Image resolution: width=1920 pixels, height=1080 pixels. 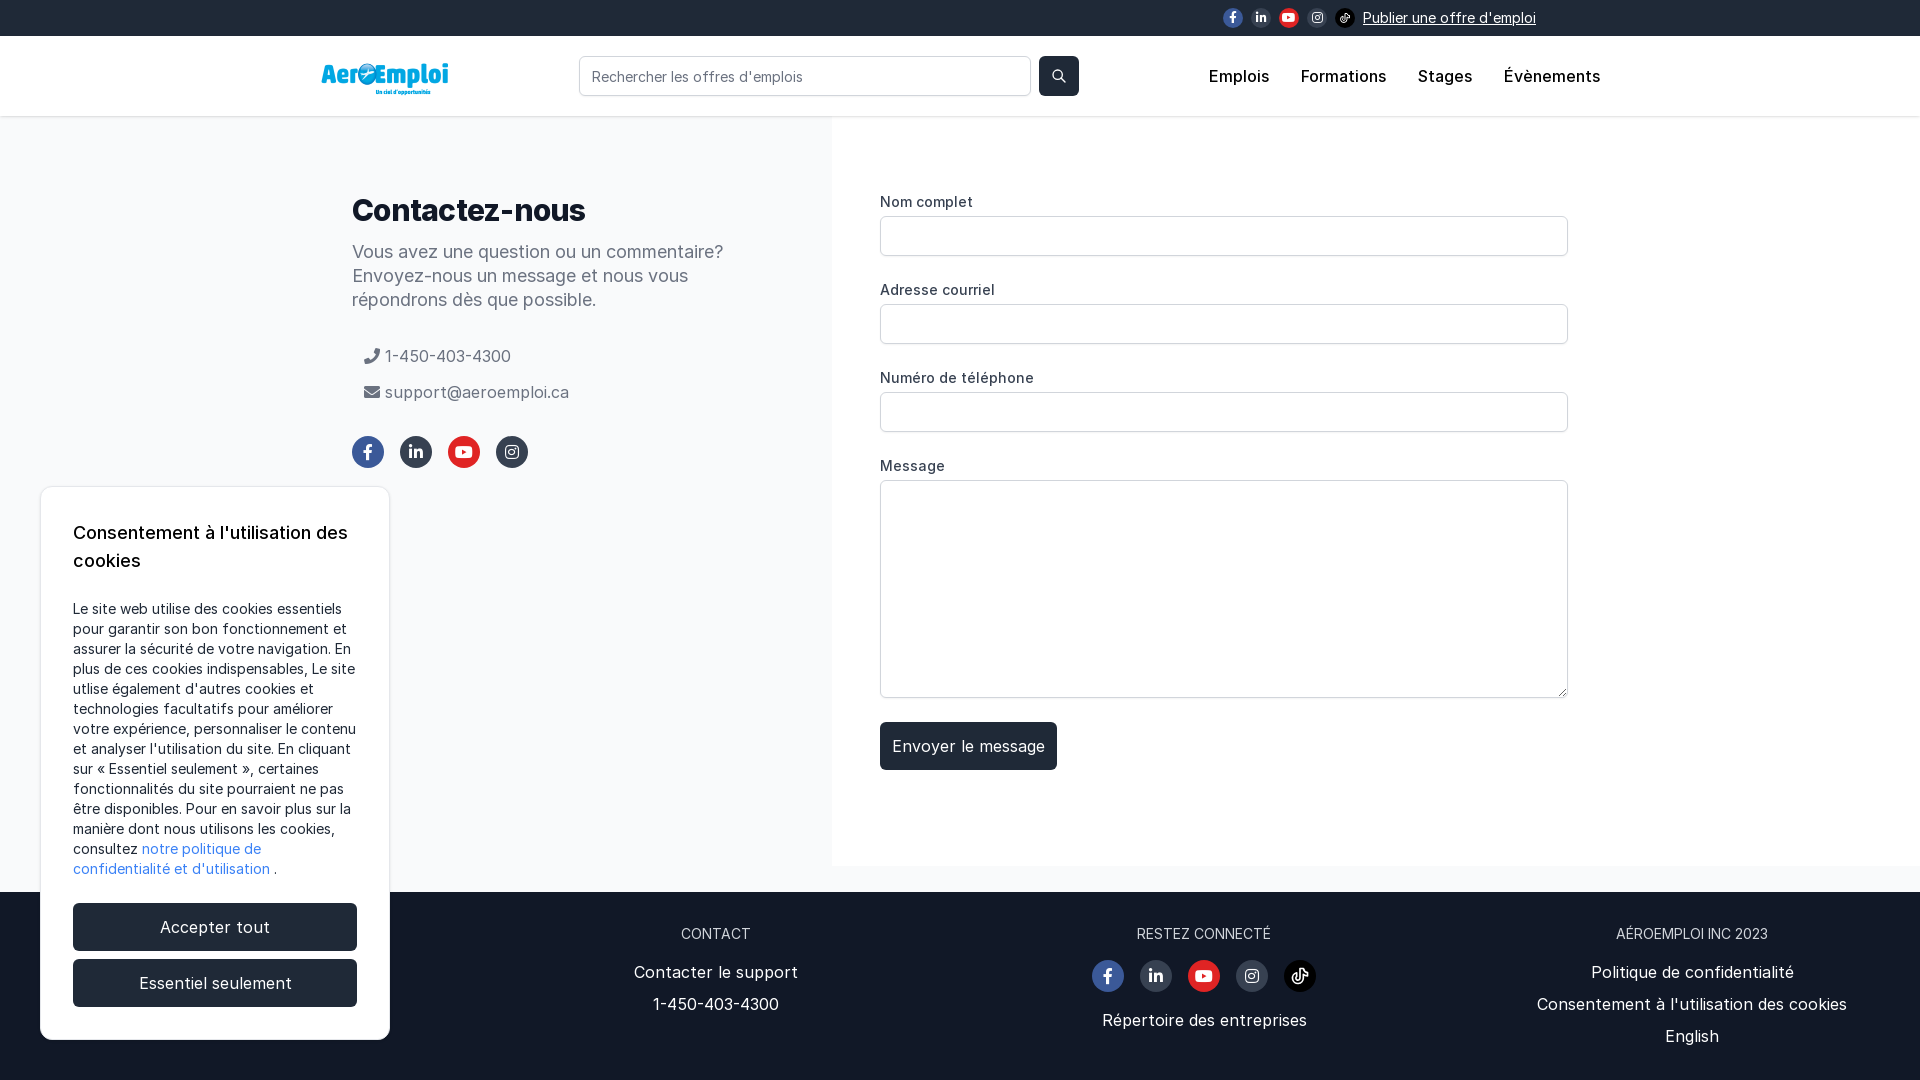 What do you see at coordinates (716, 972) in the screenshot?
I see `Contacter le support` at bounding box center [716, 972].